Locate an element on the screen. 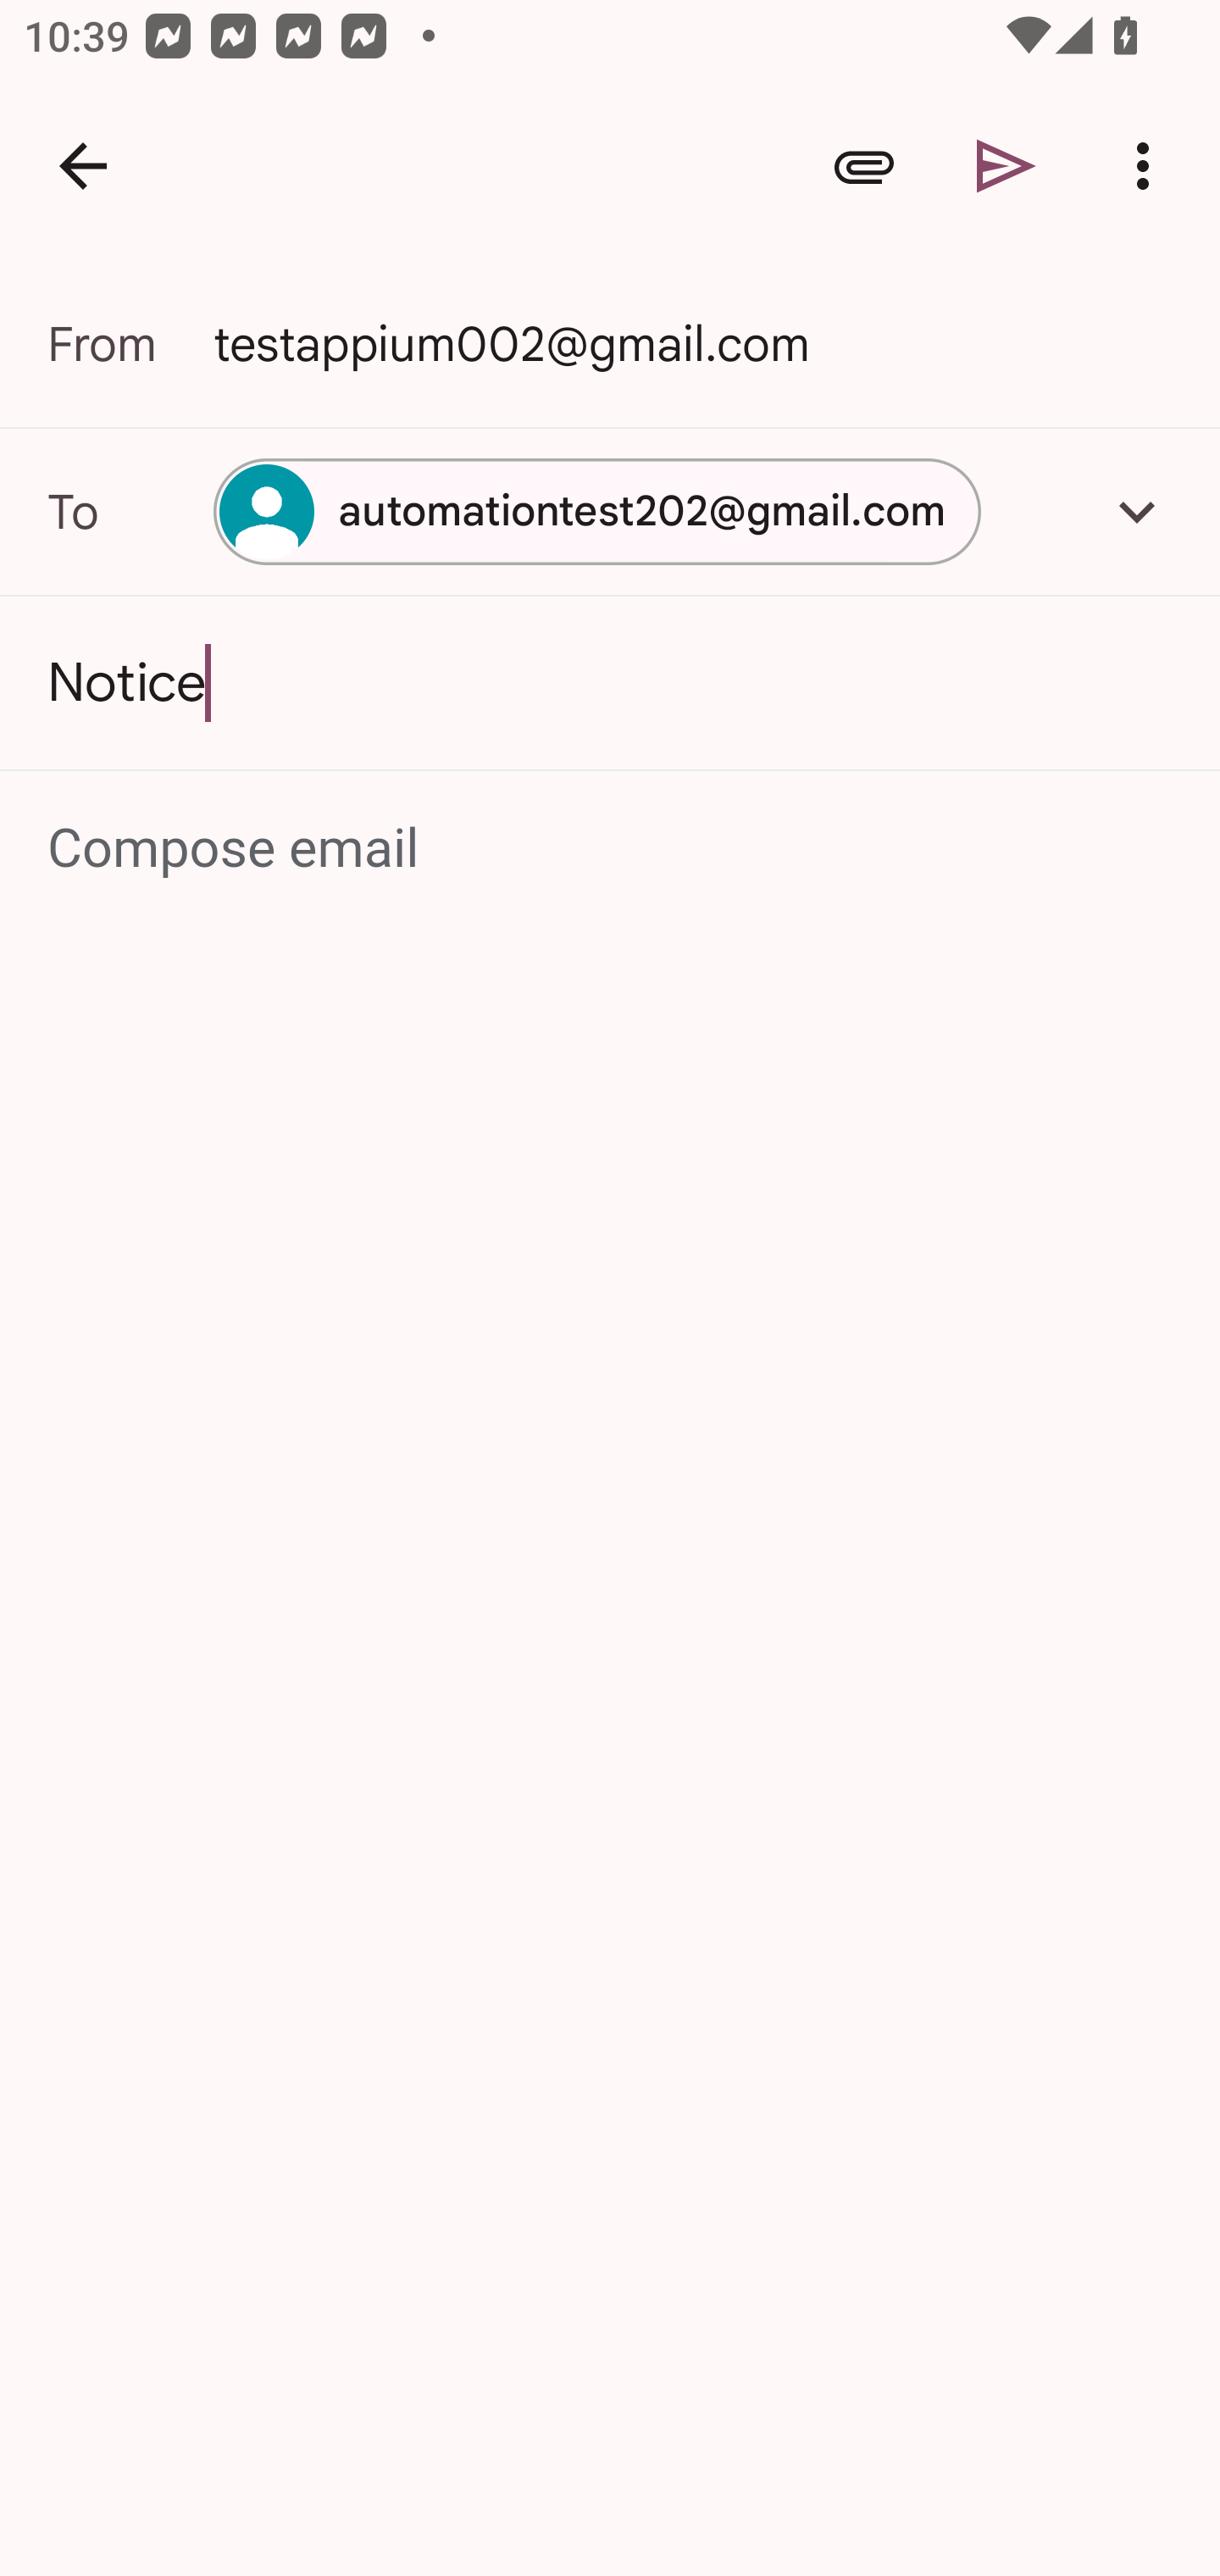 The image size is (1220, 2576). Attach file is located at coordinates (864, 166).